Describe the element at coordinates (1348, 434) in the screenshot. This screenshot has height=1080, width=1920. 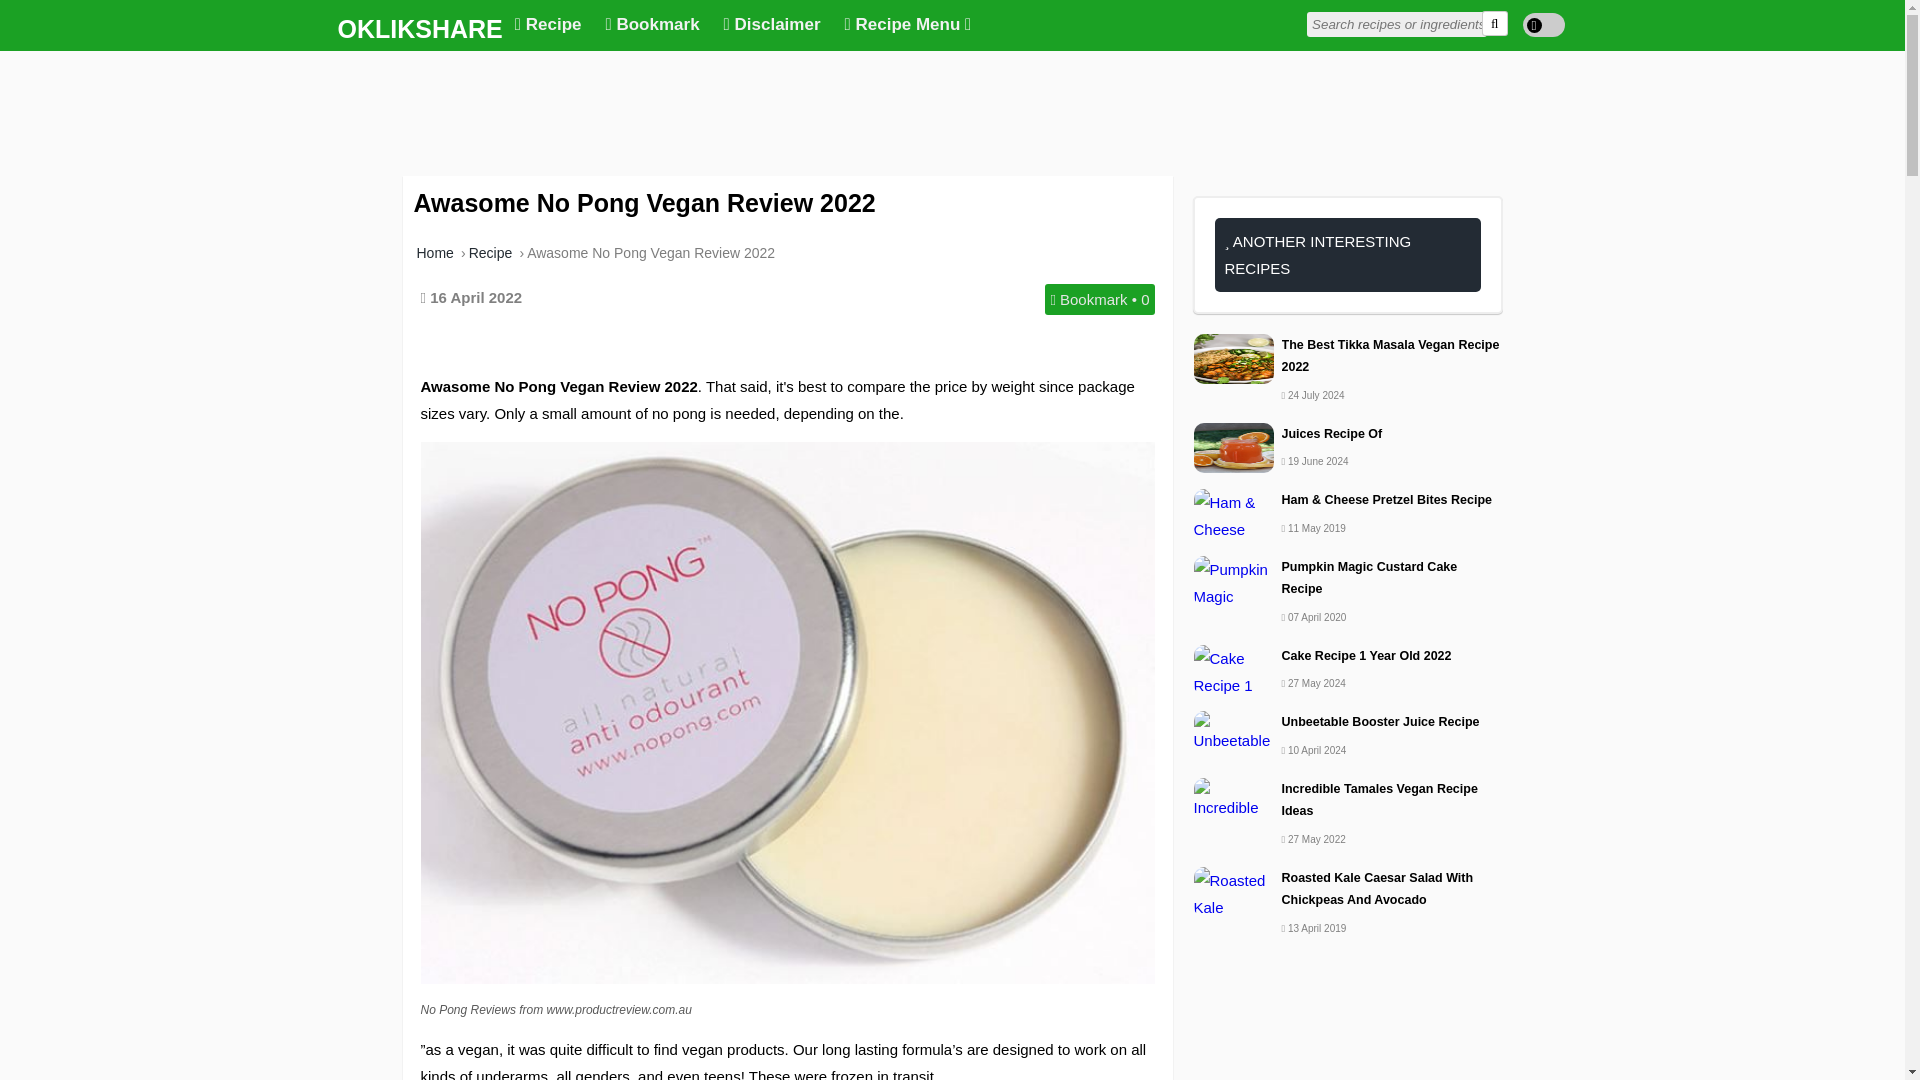
I see `Juices Recipe Of` at that location.